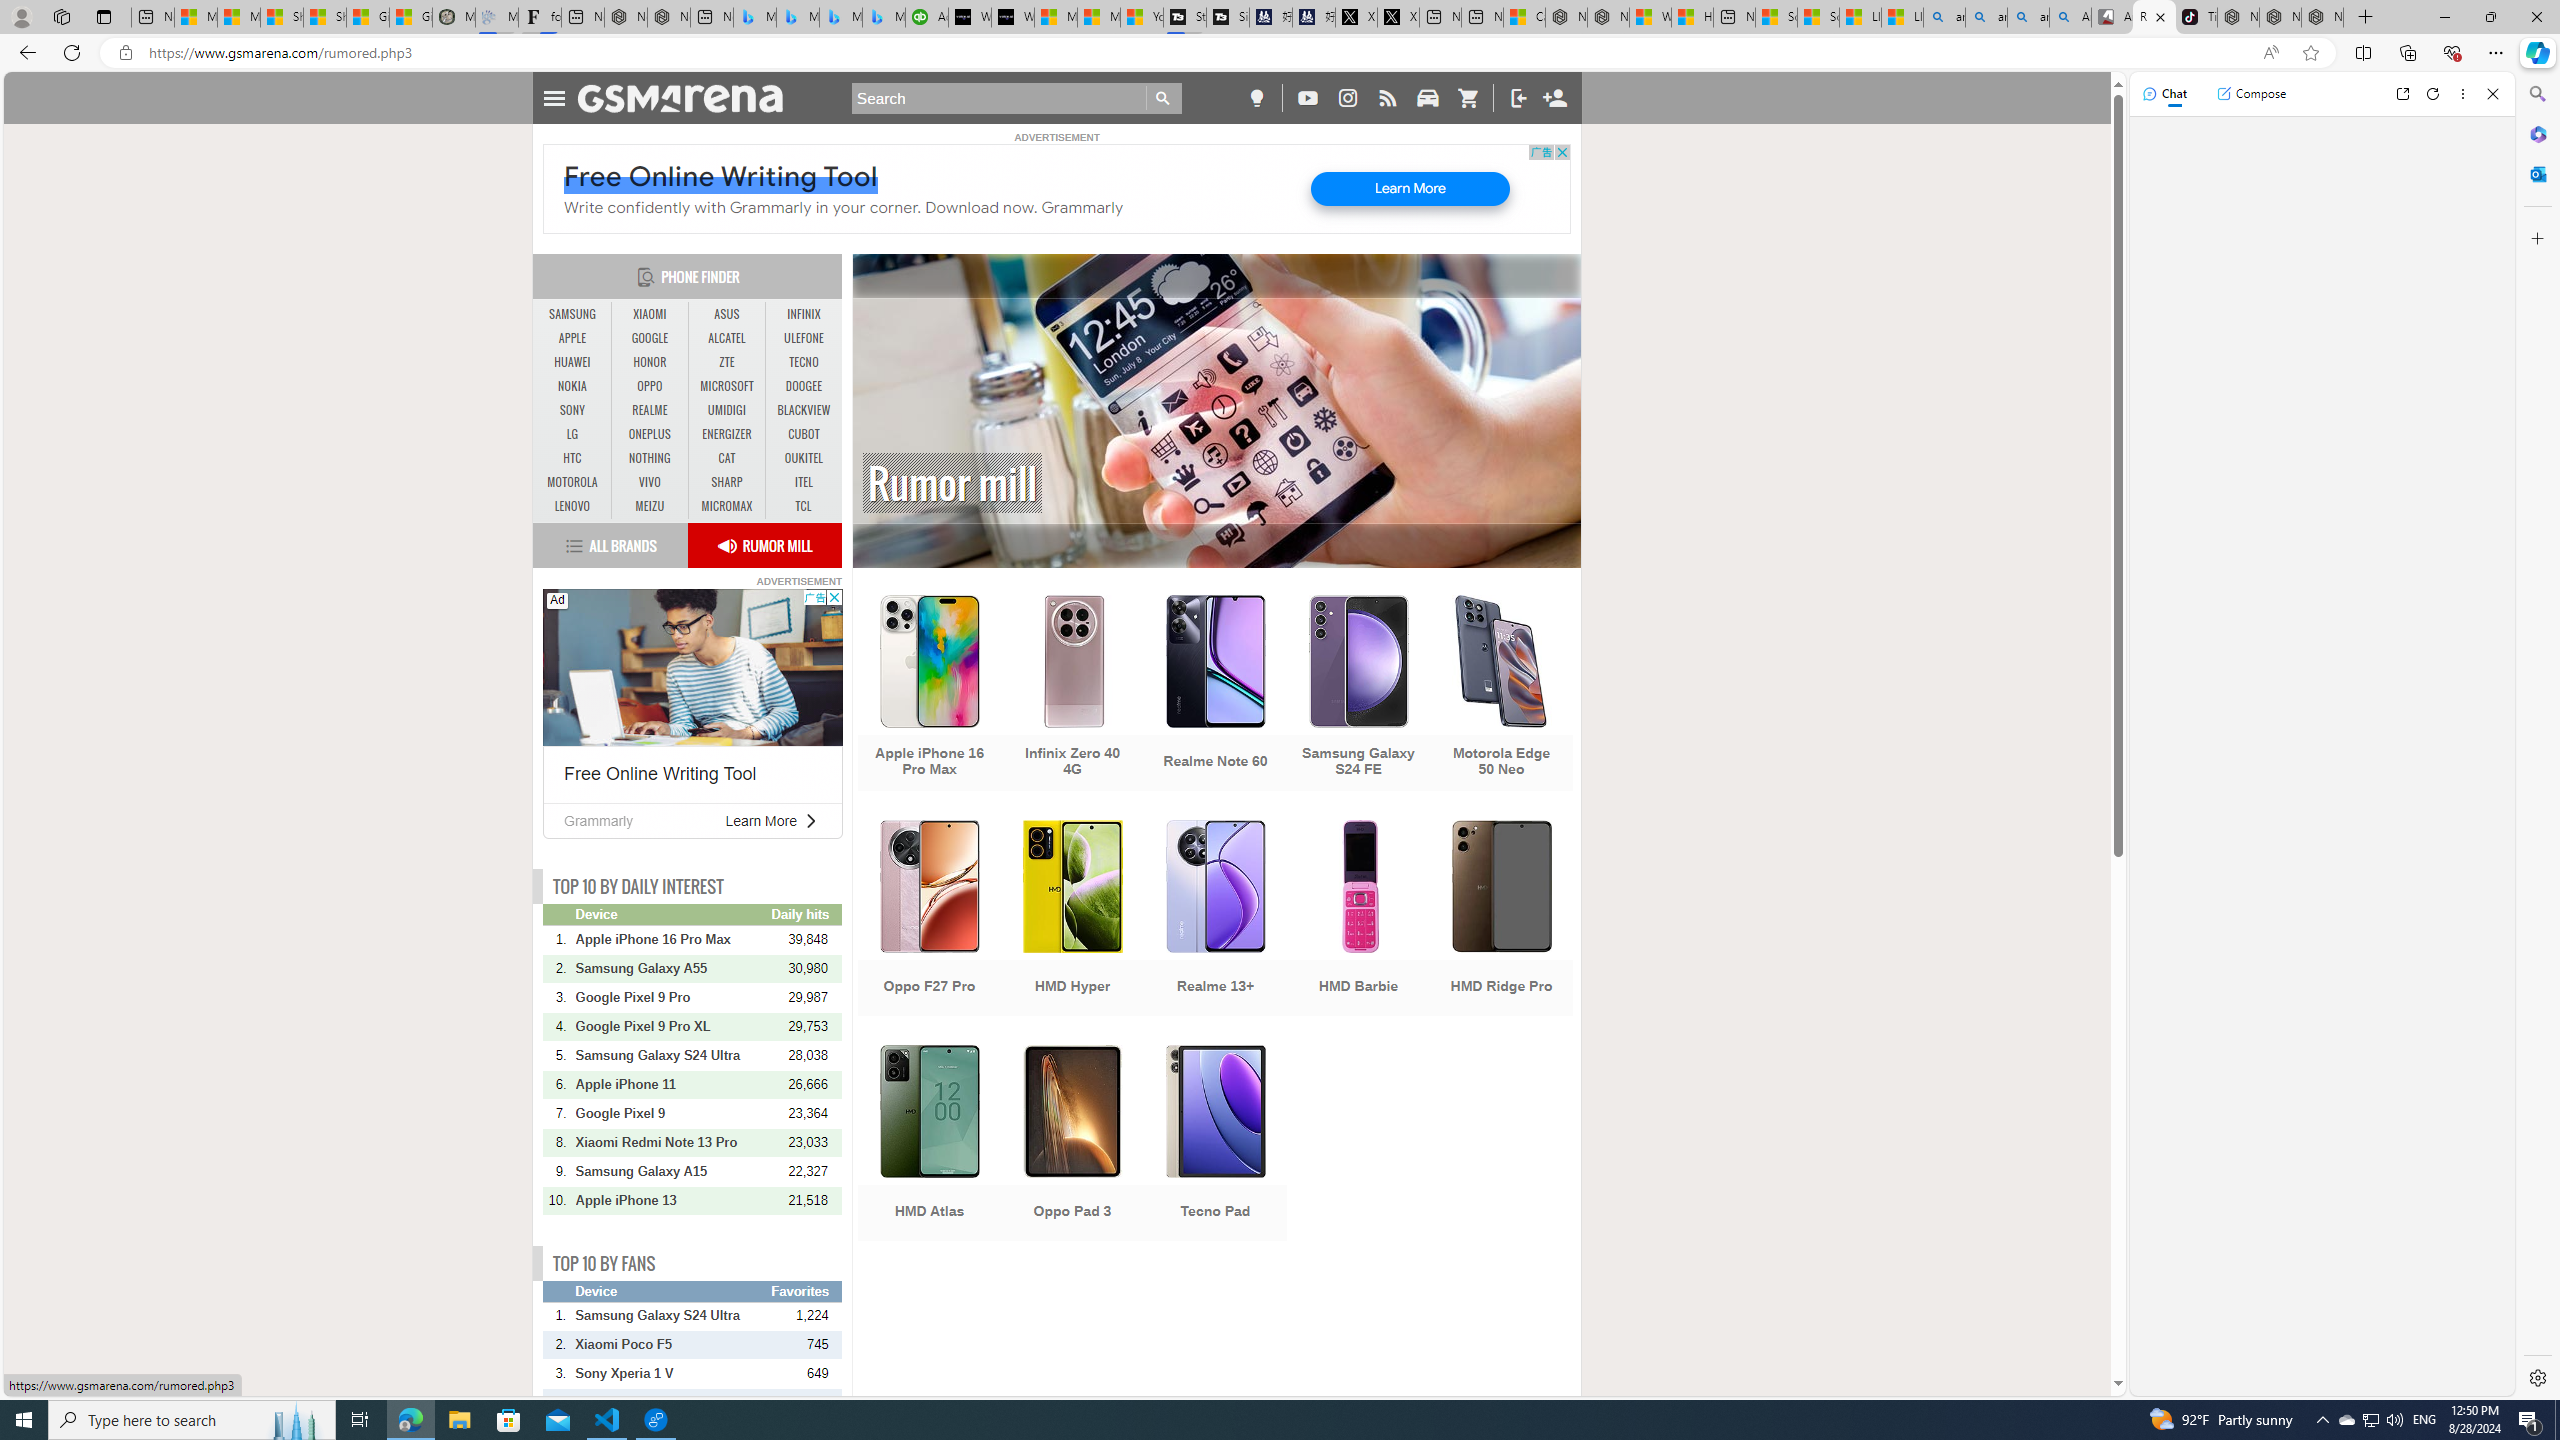 This screenshot has height=1440, width=2560. What do you see at coordinates (659, 773) in the screenshot?
I see `Free Online Writing Tool` at bounding box center [659, 773].